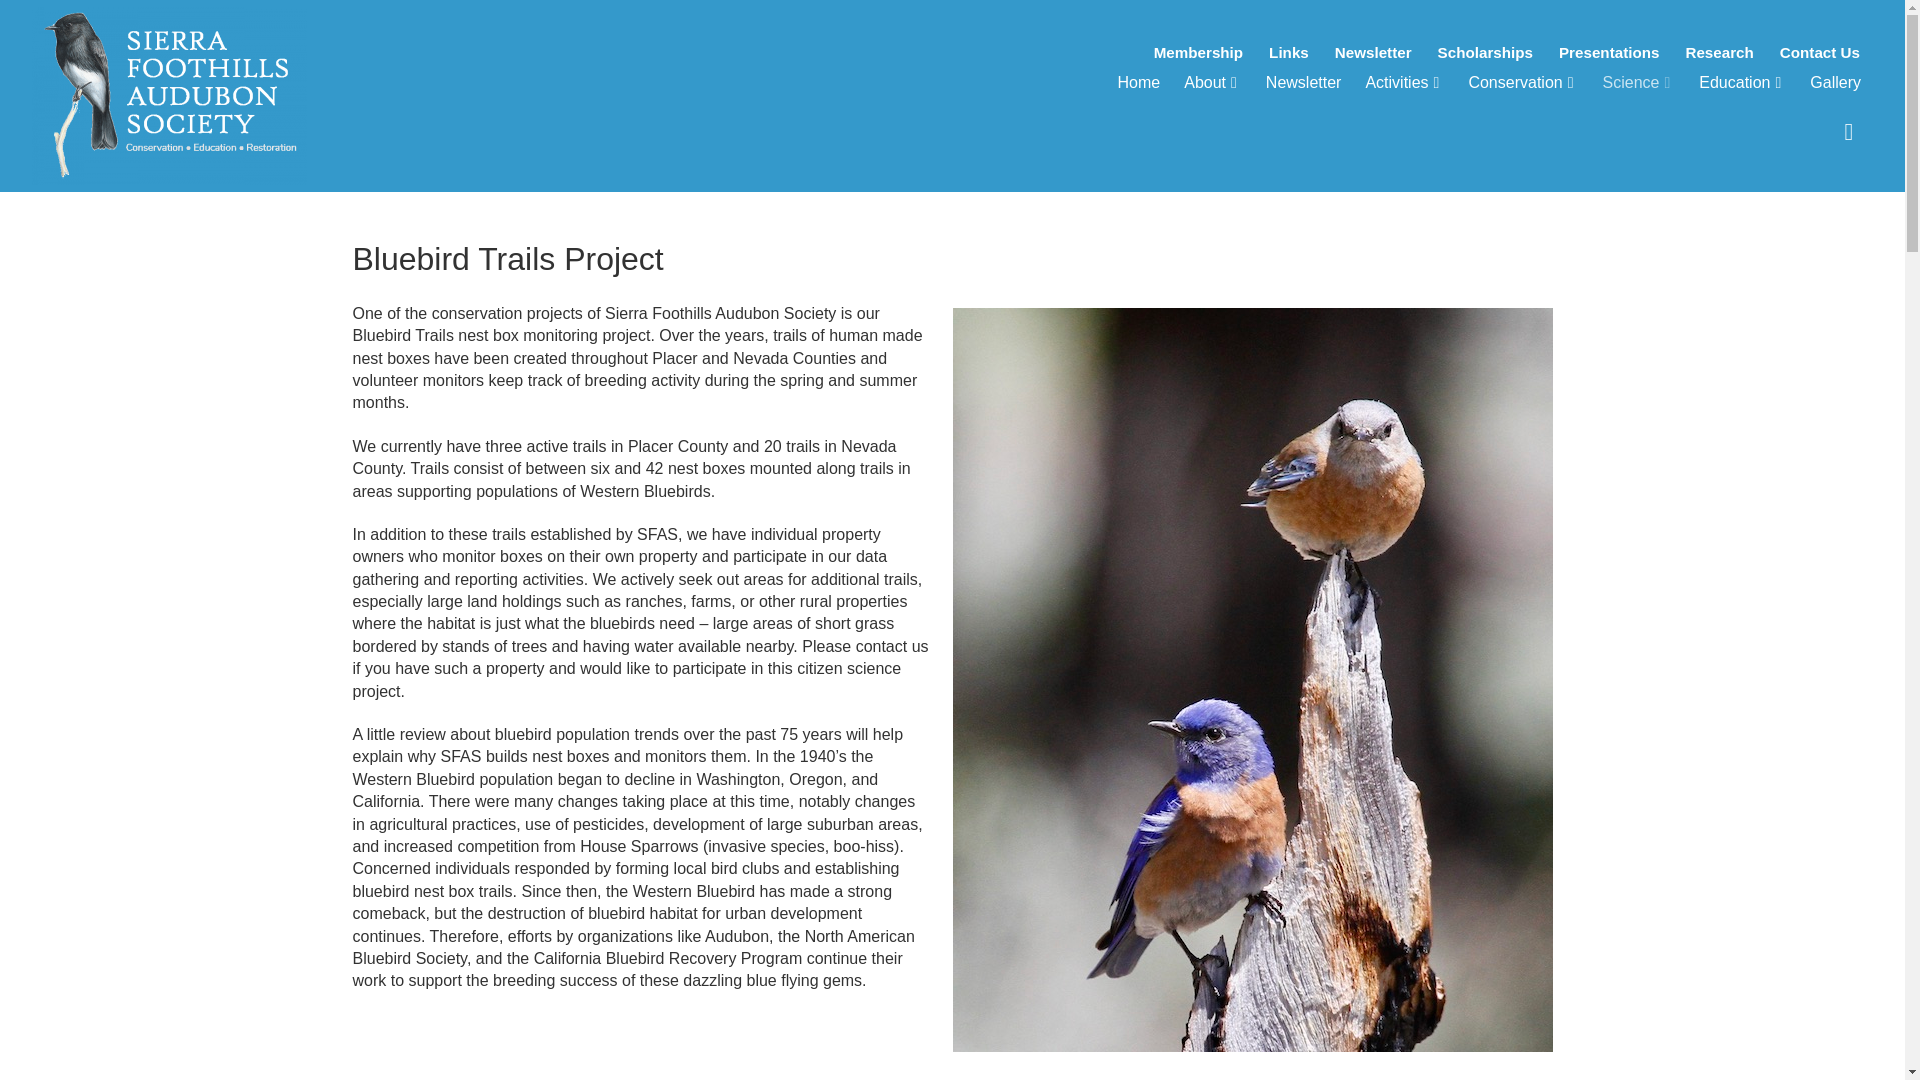 Image resolution: width=1920 pixels, height=1080 pixels. Describe the element at coordinates (1522, 83) in the screenshot. I see `Conservation` at that location.